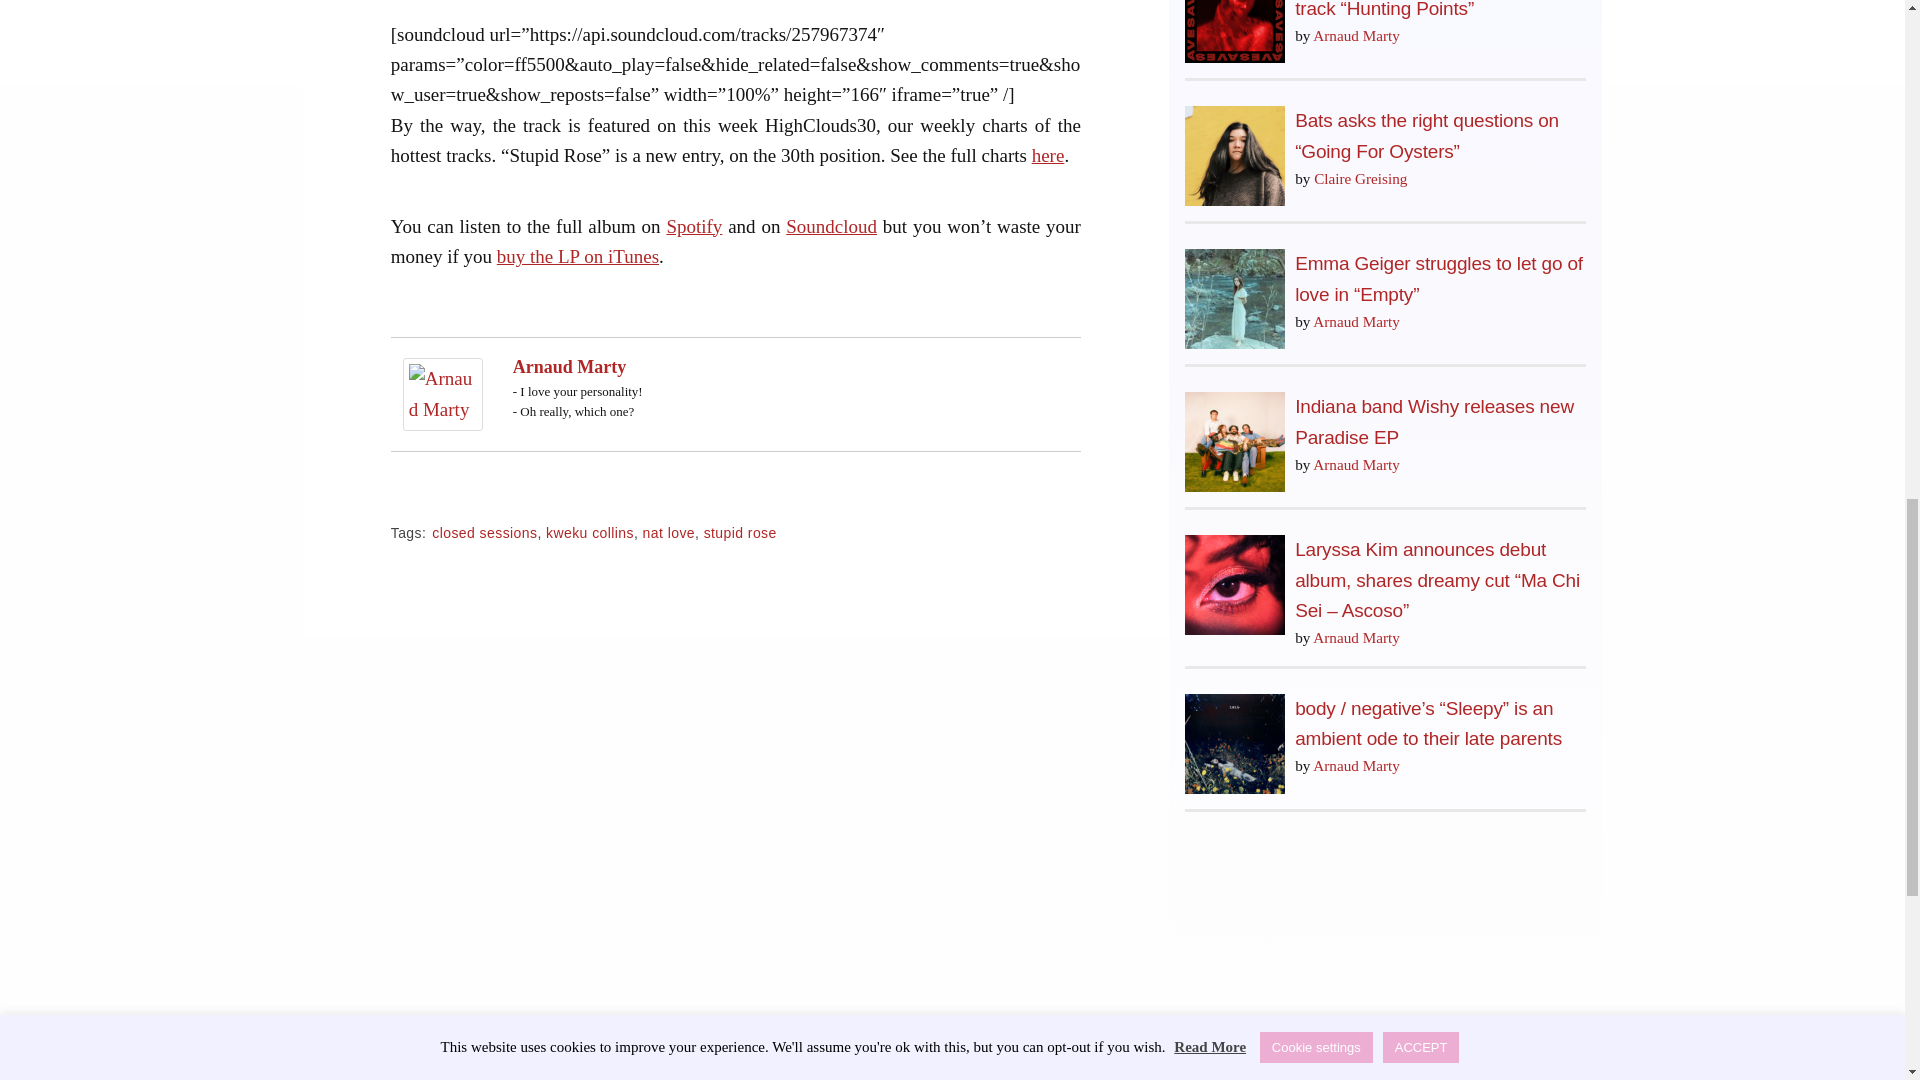  Describe the element at coordinates (484, 532) in the screenshot. I see `closed sessions` at that location.